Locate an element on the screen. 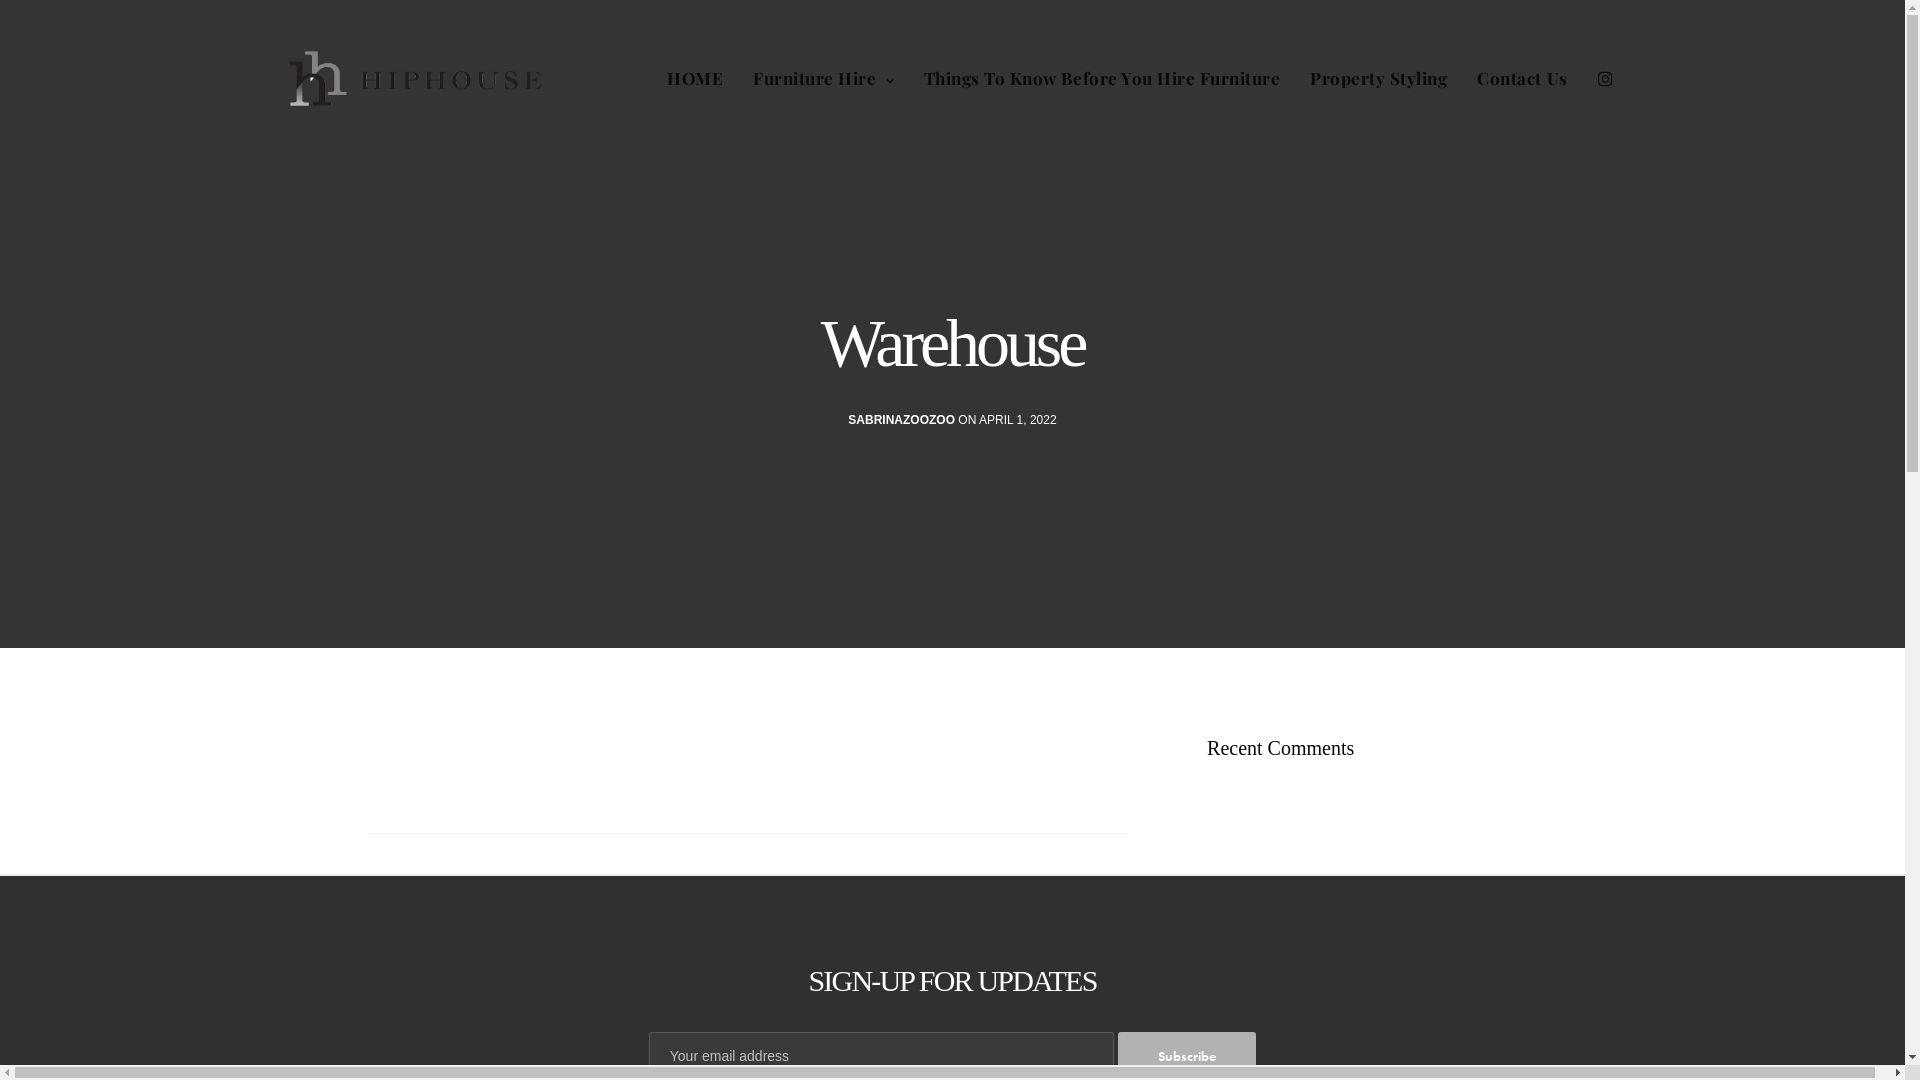 The height and width of the screenshot is (1080, 1920). Contact Us is located at coordinates (1522, 78).